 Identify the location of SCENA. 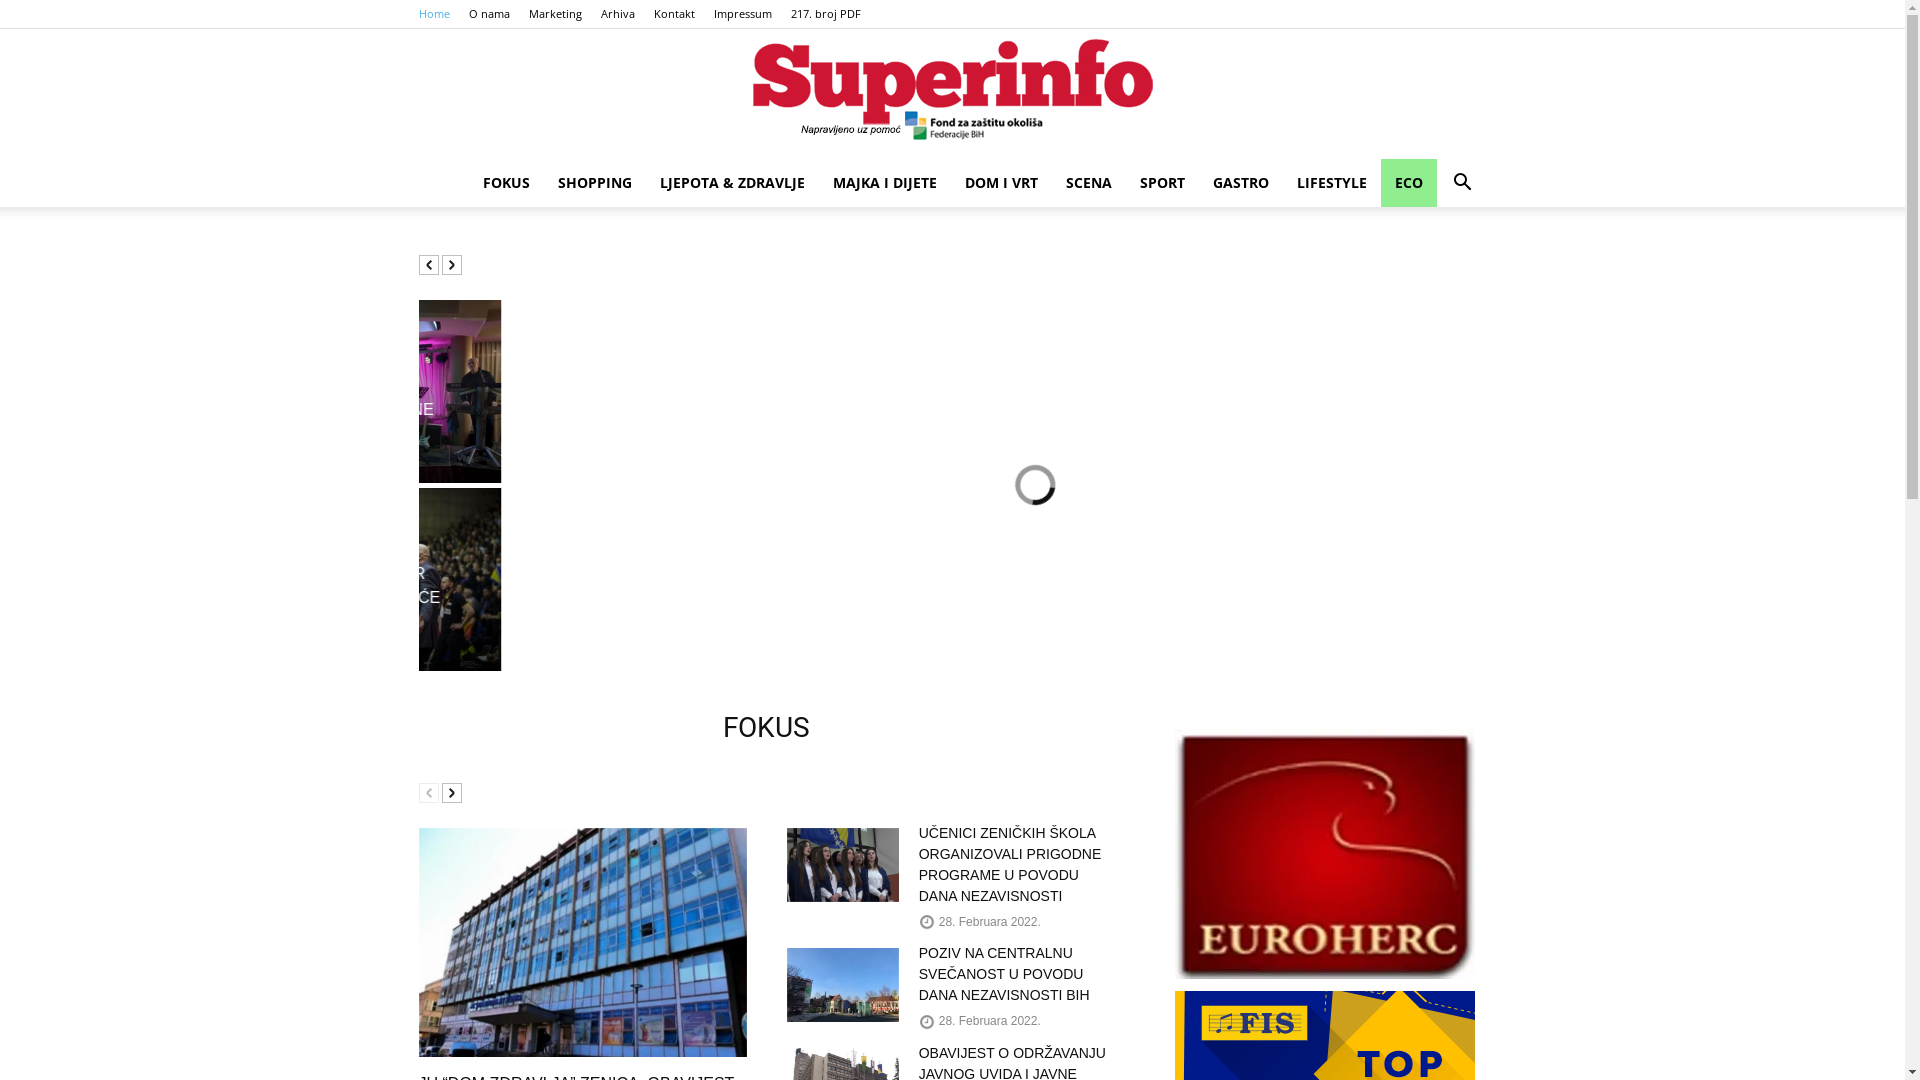
(1089, 183).